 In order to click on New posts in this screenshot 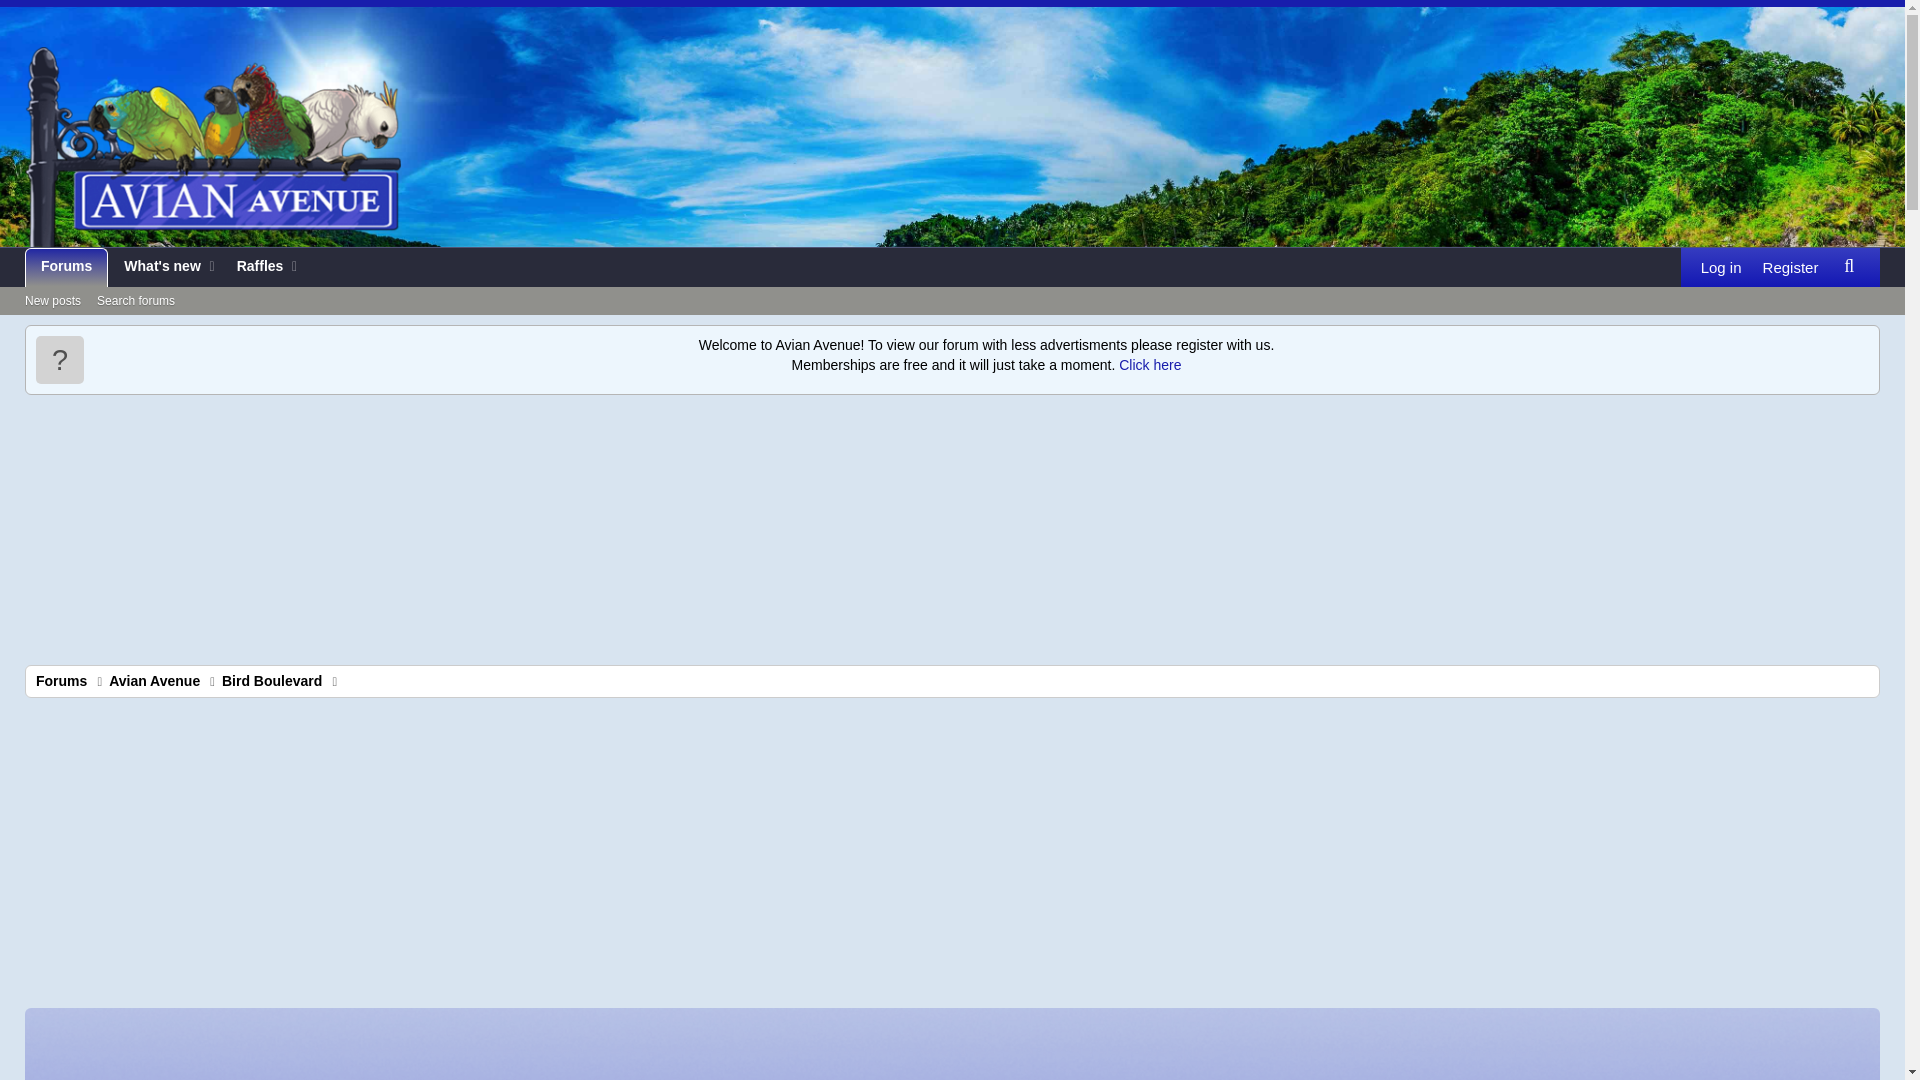, I will do `click(1848, 266)`.